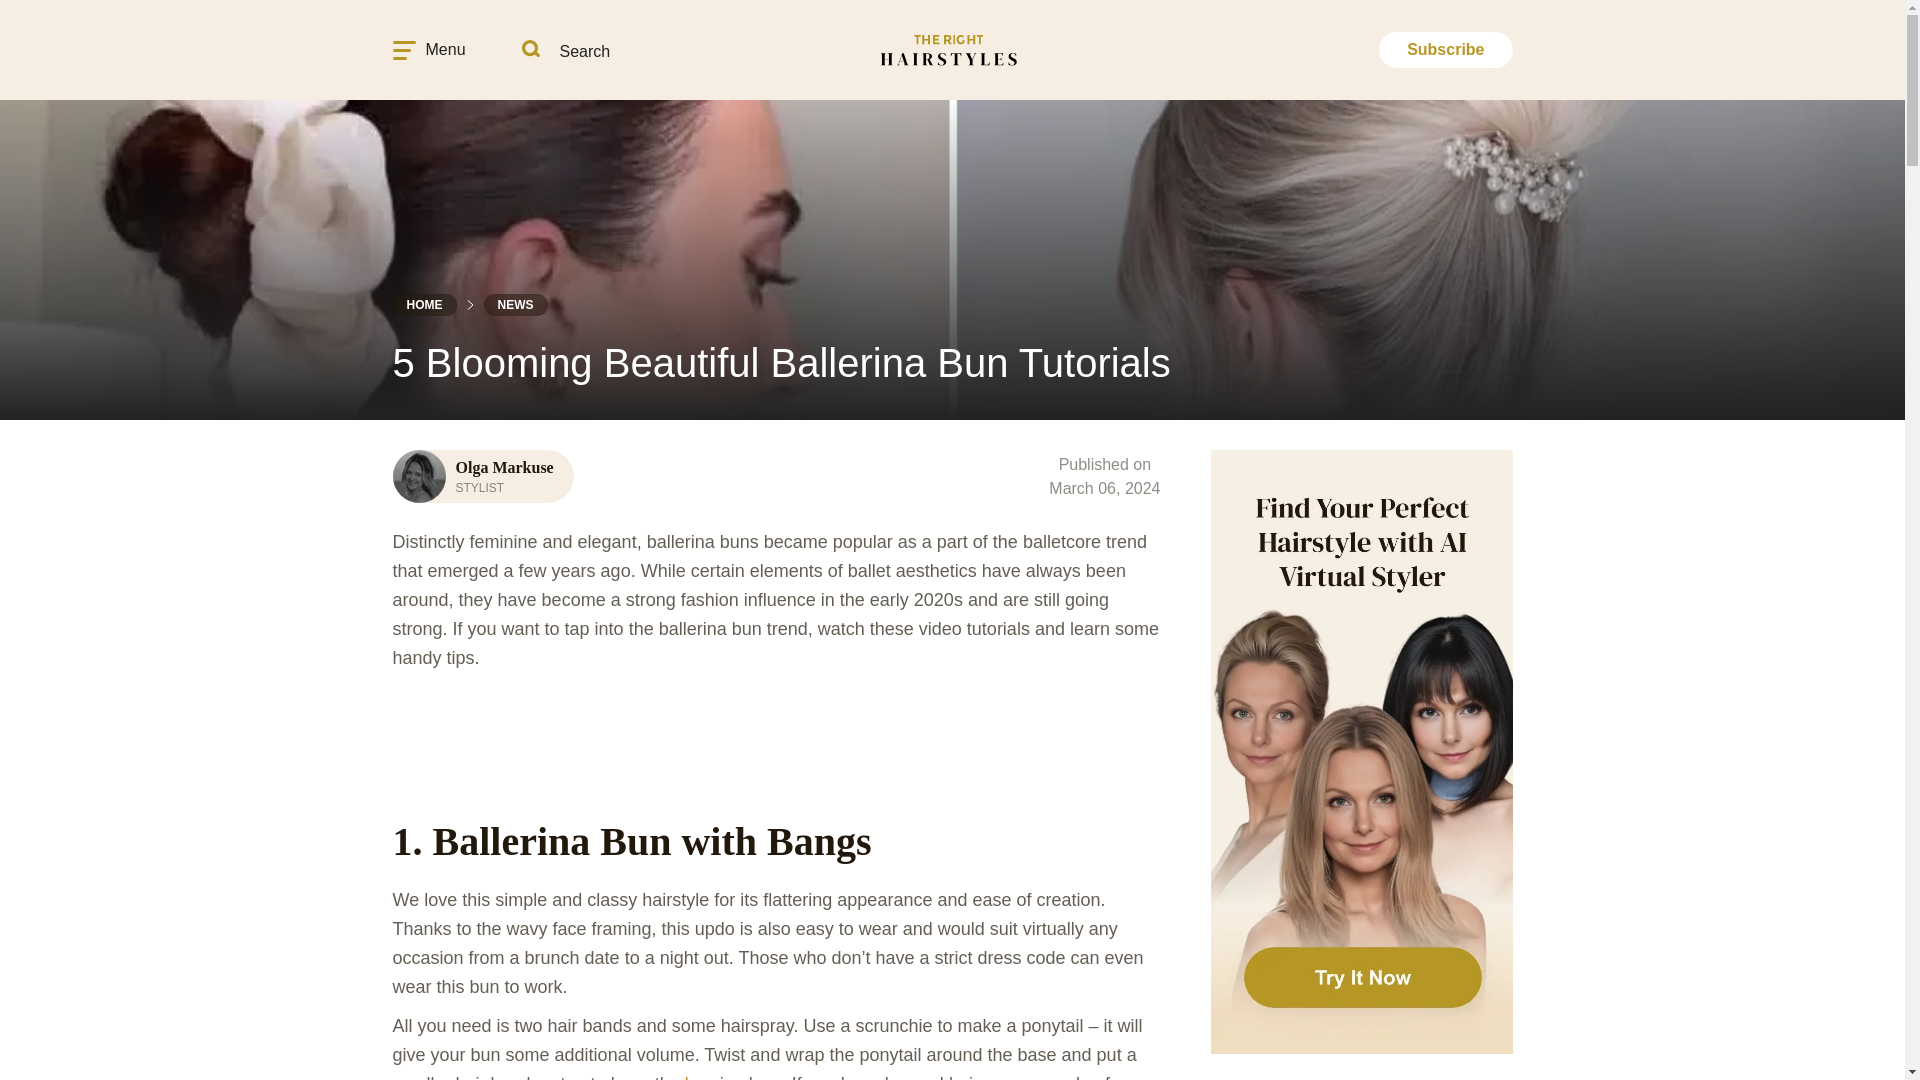 This screenshot has width=1920, height=1080. What do you see at coordinates (515, 304) in the screenshot?
I see `NEWS` at bounding box center [515, 304].